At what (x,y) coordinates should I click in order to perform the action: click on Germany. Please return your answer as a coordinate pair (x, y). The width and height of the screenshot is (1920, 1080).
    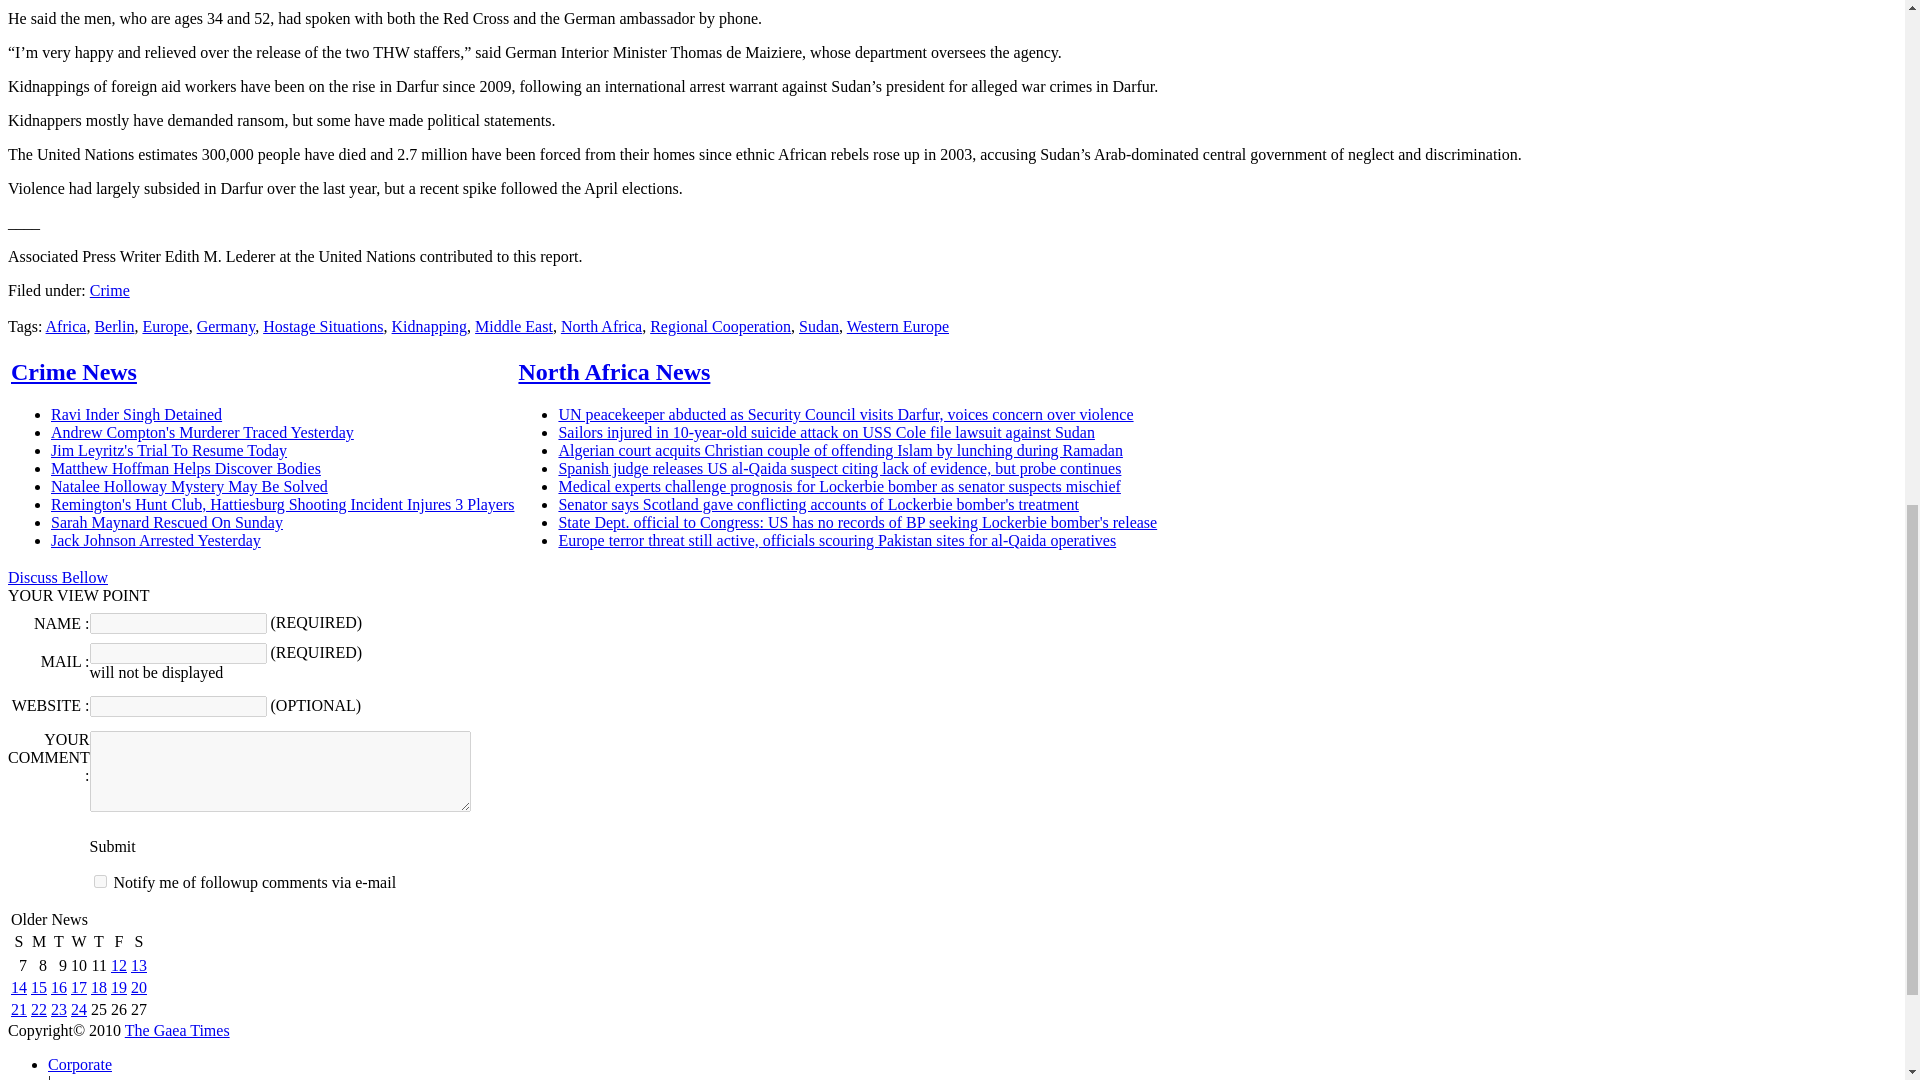
    Looking at the image, I should click on (226, 326).